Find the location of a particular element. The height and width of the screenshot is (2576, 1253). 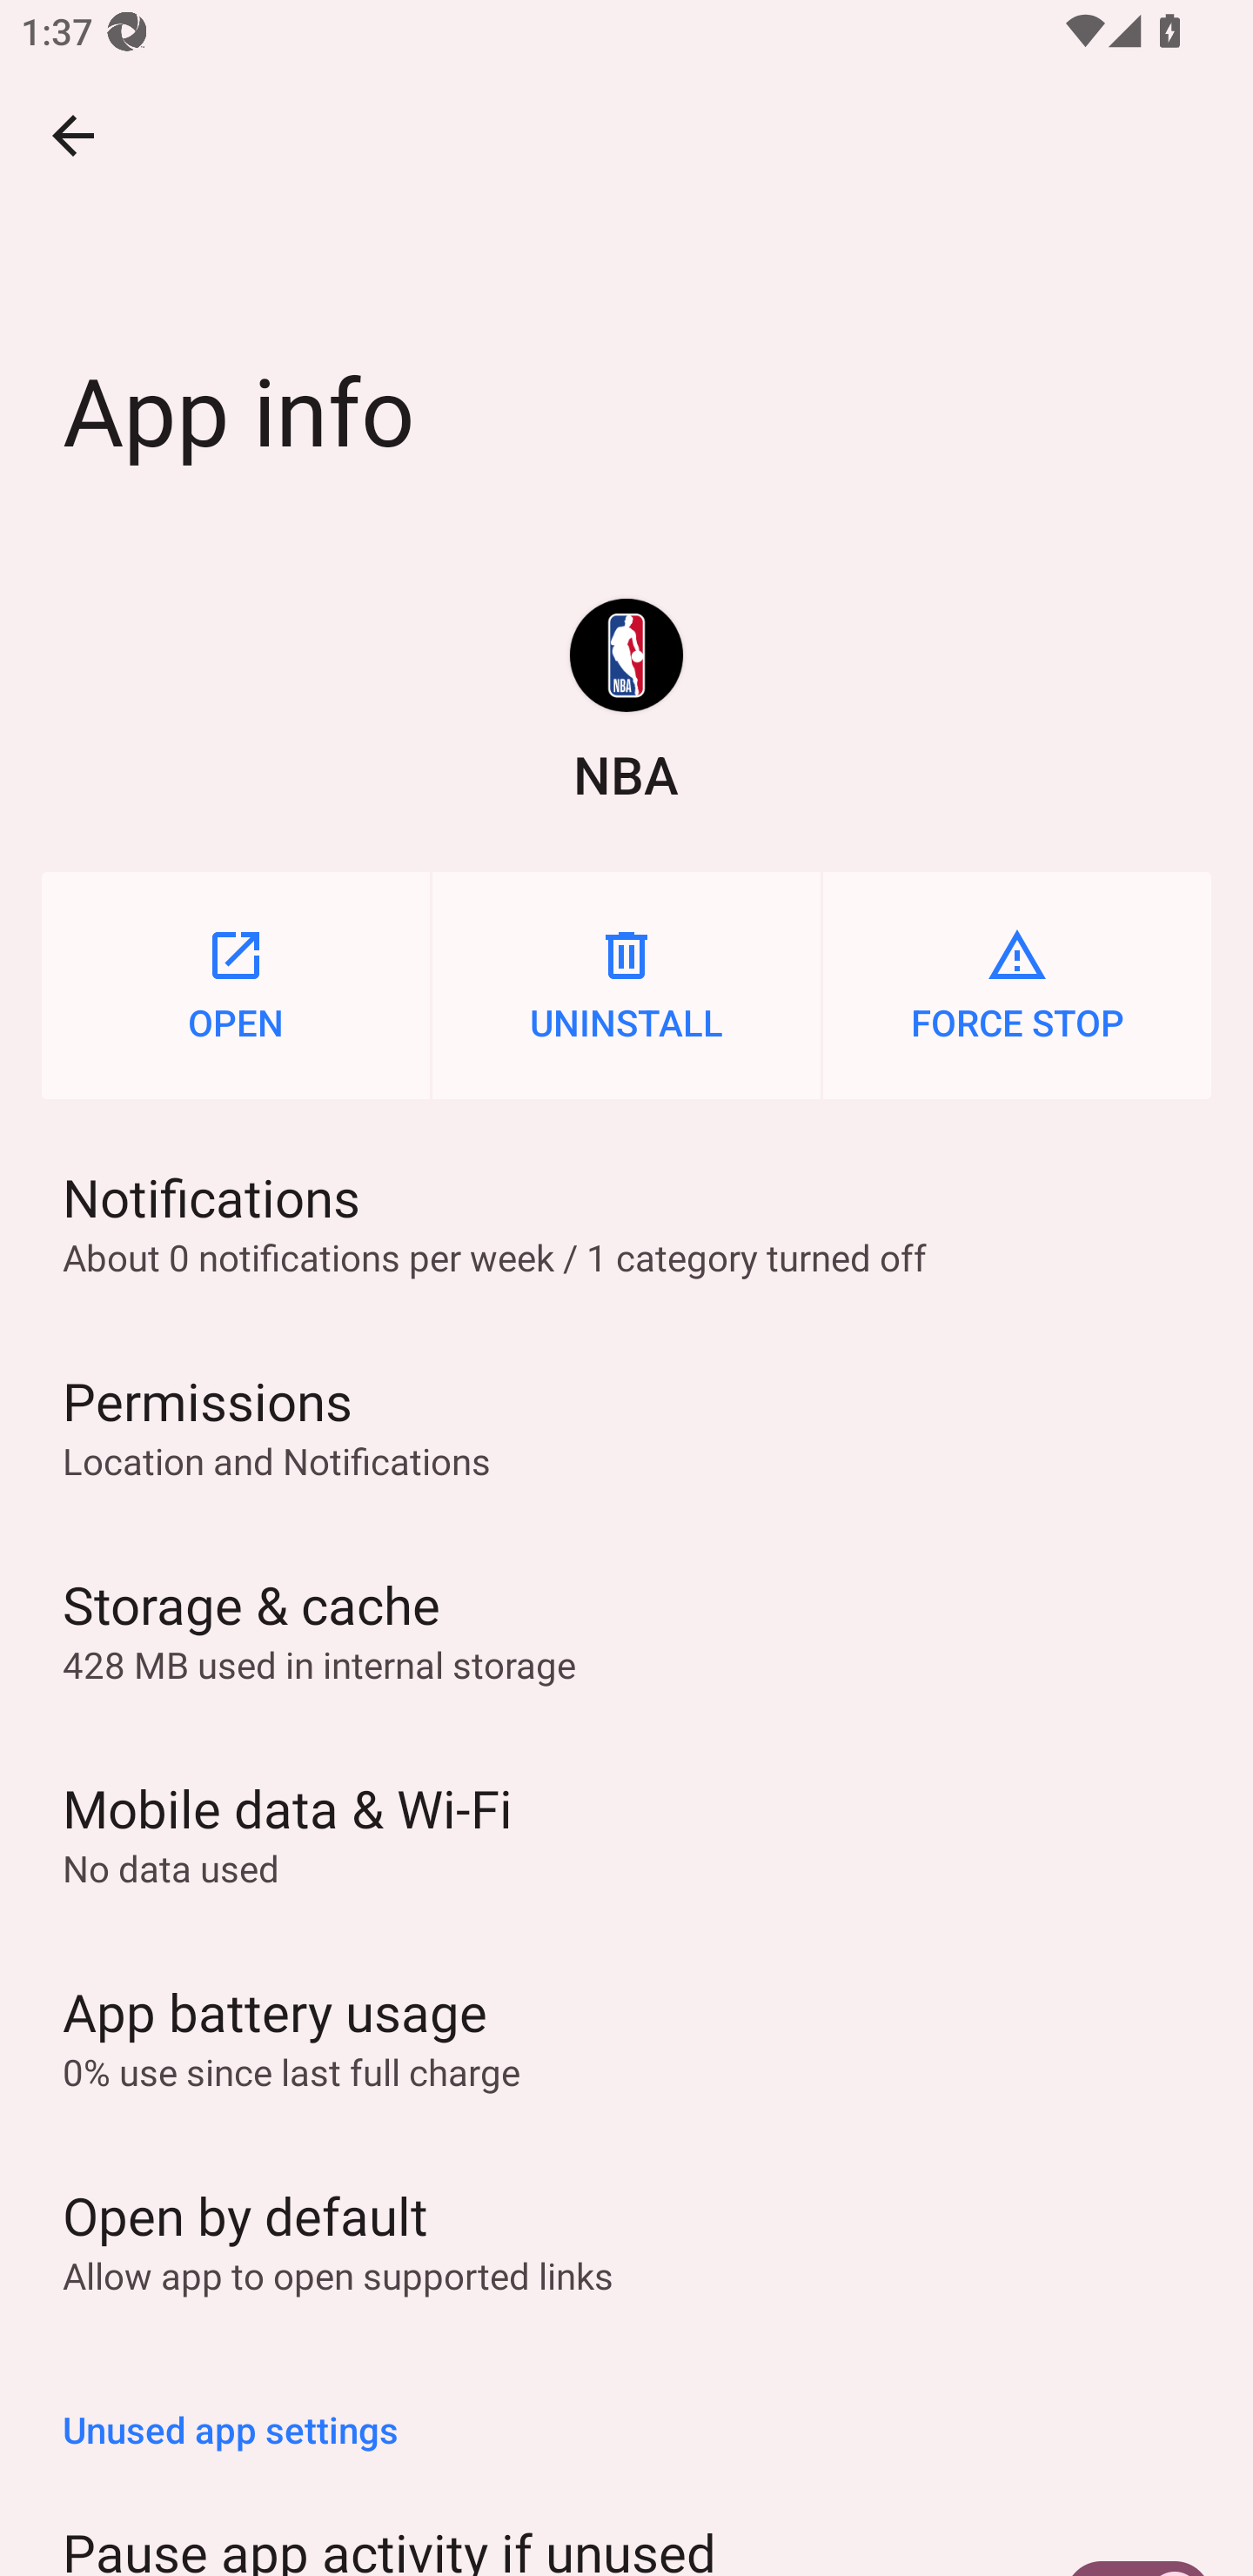

UNINSTALL is located at coordinates (626, 986).